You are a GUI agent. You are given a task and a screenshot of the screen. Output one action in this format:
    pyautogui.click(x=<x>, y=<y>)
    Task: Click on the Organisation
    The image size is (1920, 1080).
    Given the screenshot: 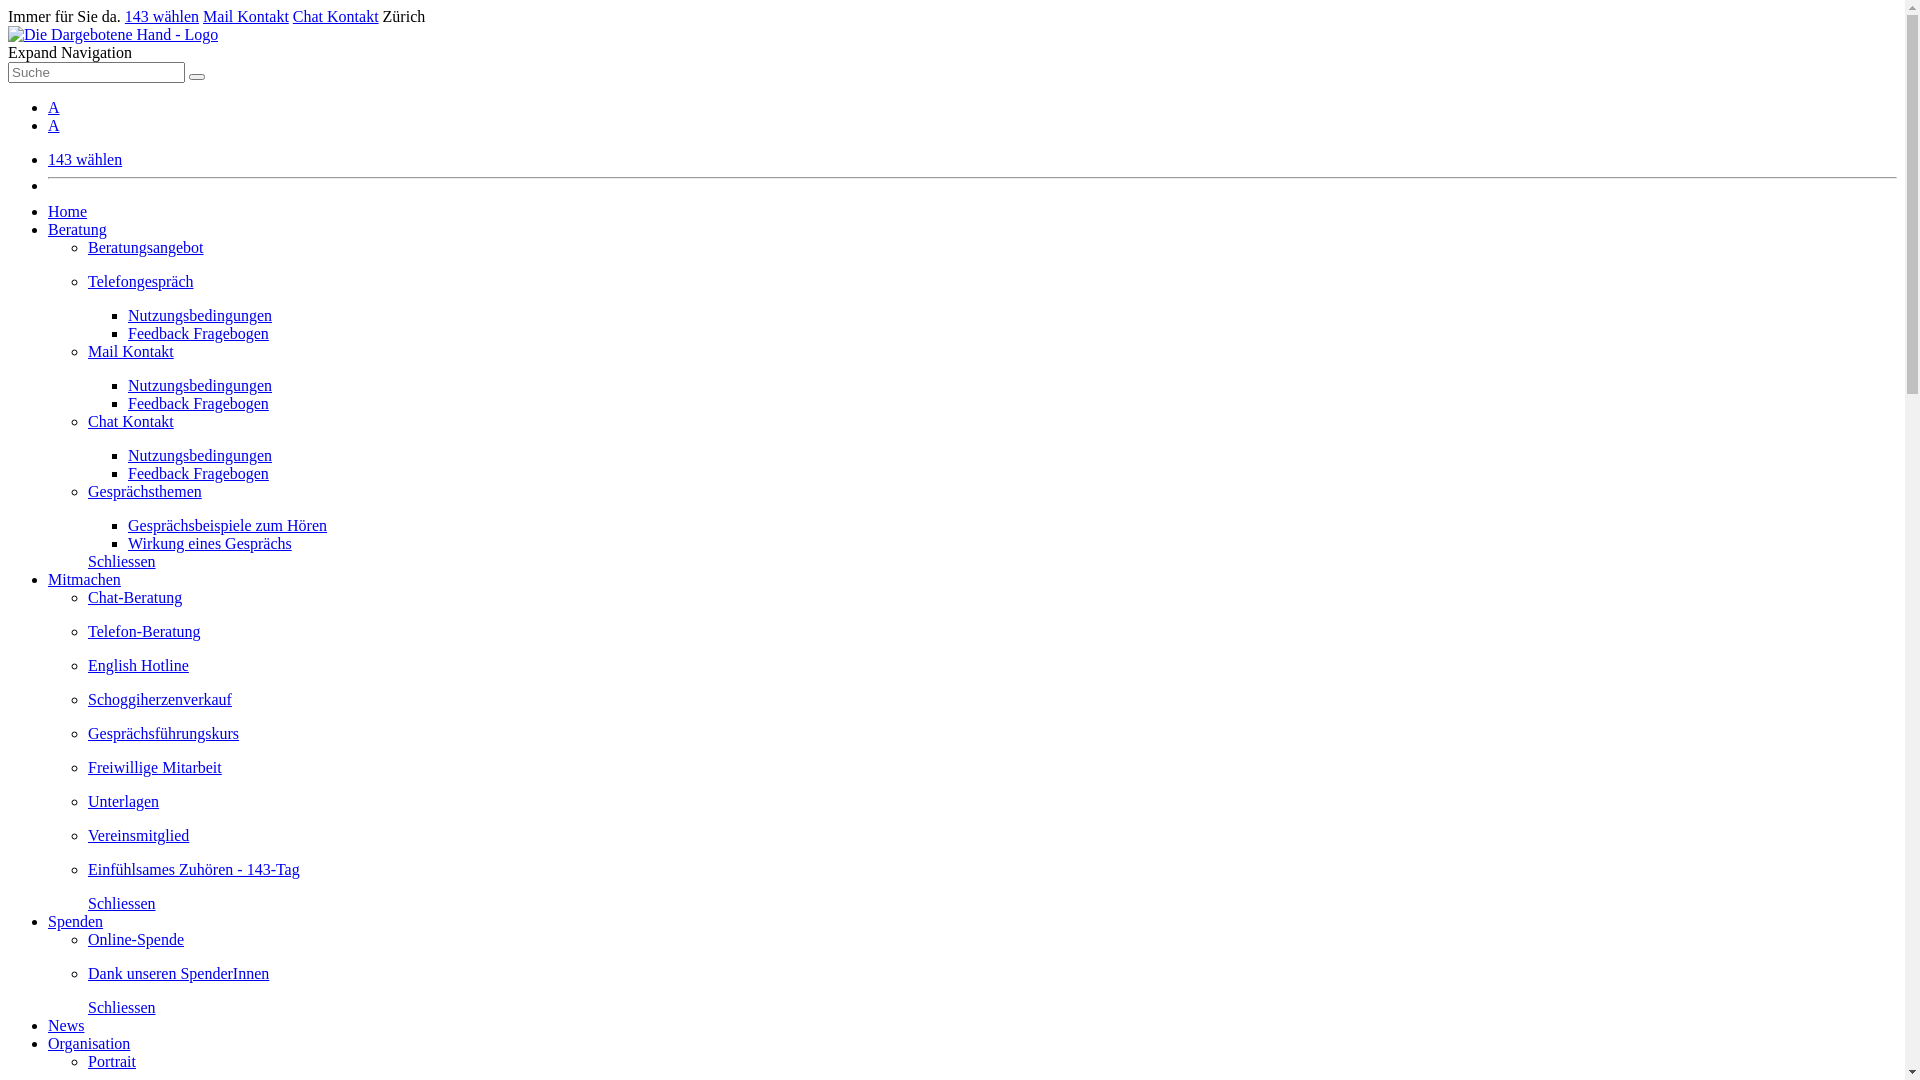 What is the action you would take?
    pyautogui.click(x=89, y=1044)
    